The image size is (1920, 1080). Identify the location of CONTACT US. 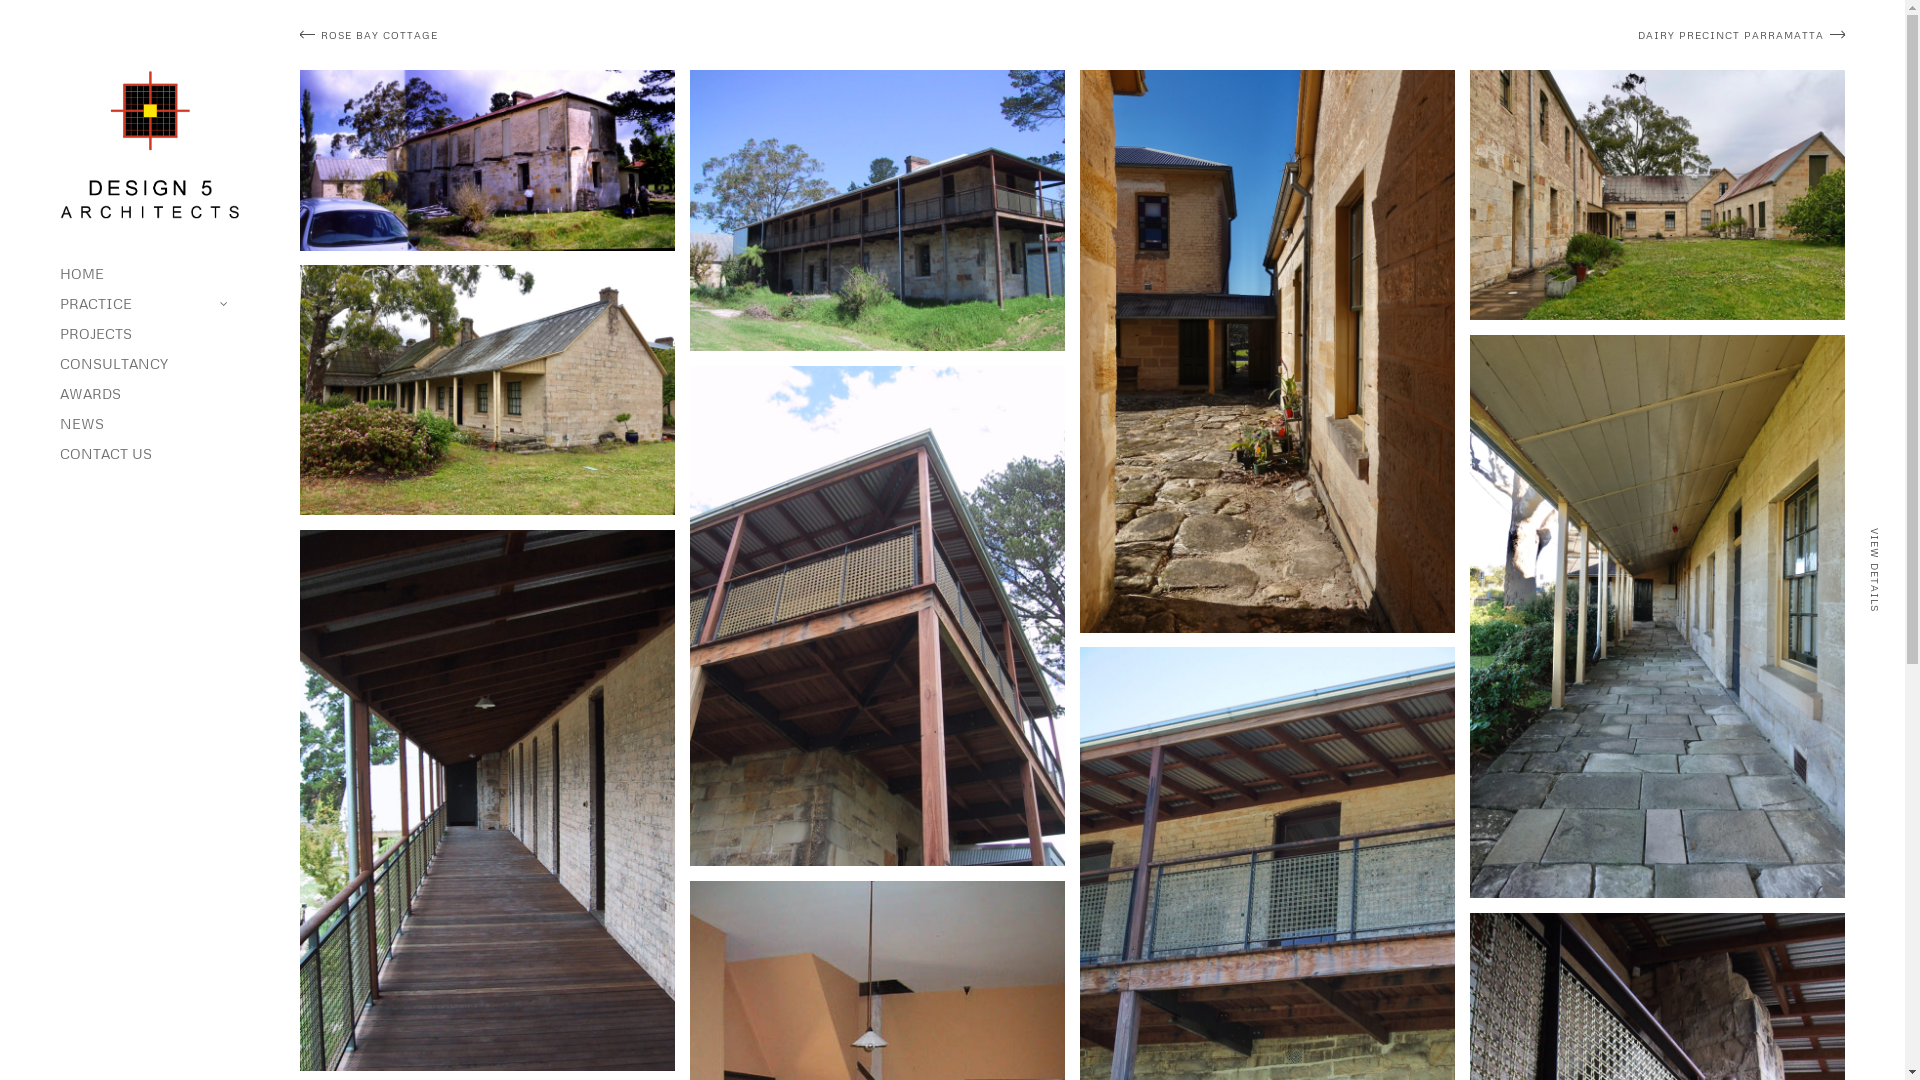
(150, 454).